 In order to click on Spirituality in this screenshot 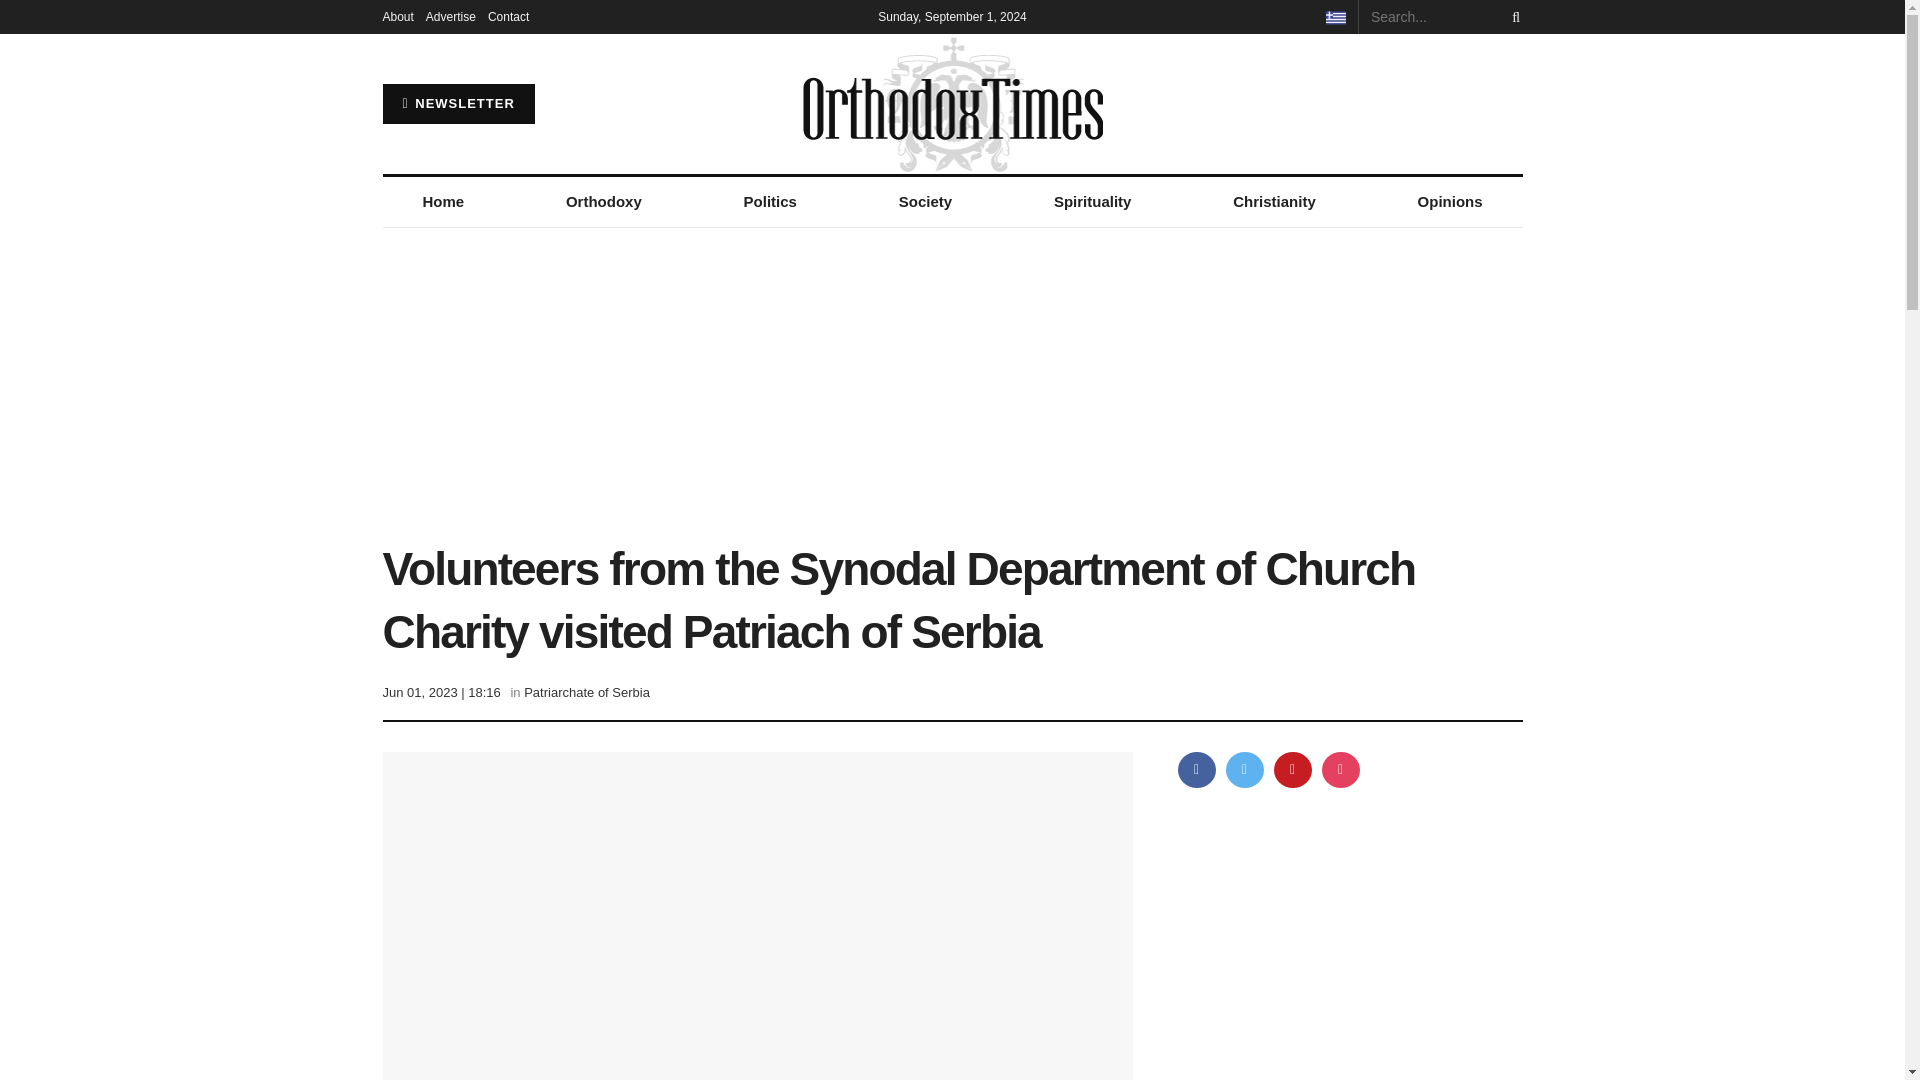, I will do `click(1092, 202)`.